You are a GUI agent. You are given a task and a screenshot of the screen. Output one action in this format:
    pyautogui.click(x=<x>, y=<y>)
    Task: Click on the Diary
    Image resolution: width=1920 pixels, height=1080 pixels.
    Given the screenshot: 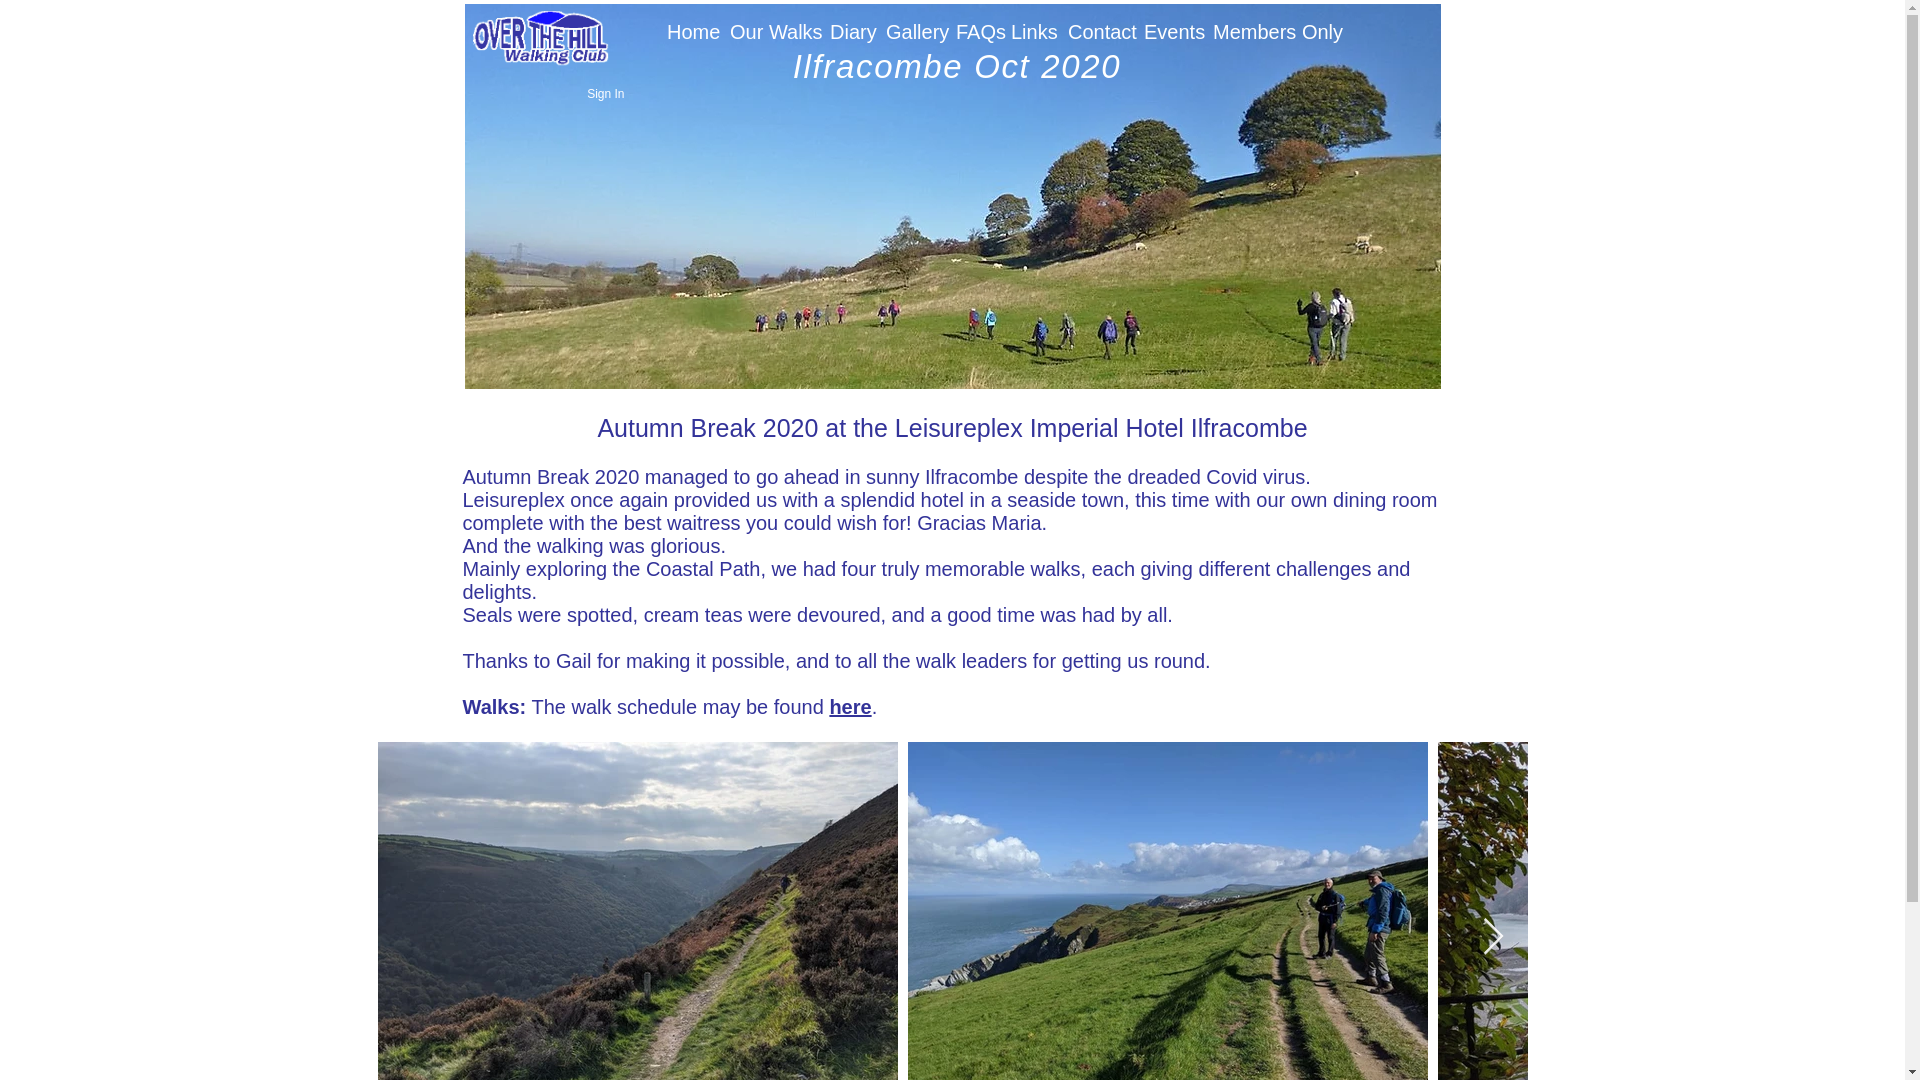 What is the action you would take?
    pyautogui.click(x=852, y=32)
    